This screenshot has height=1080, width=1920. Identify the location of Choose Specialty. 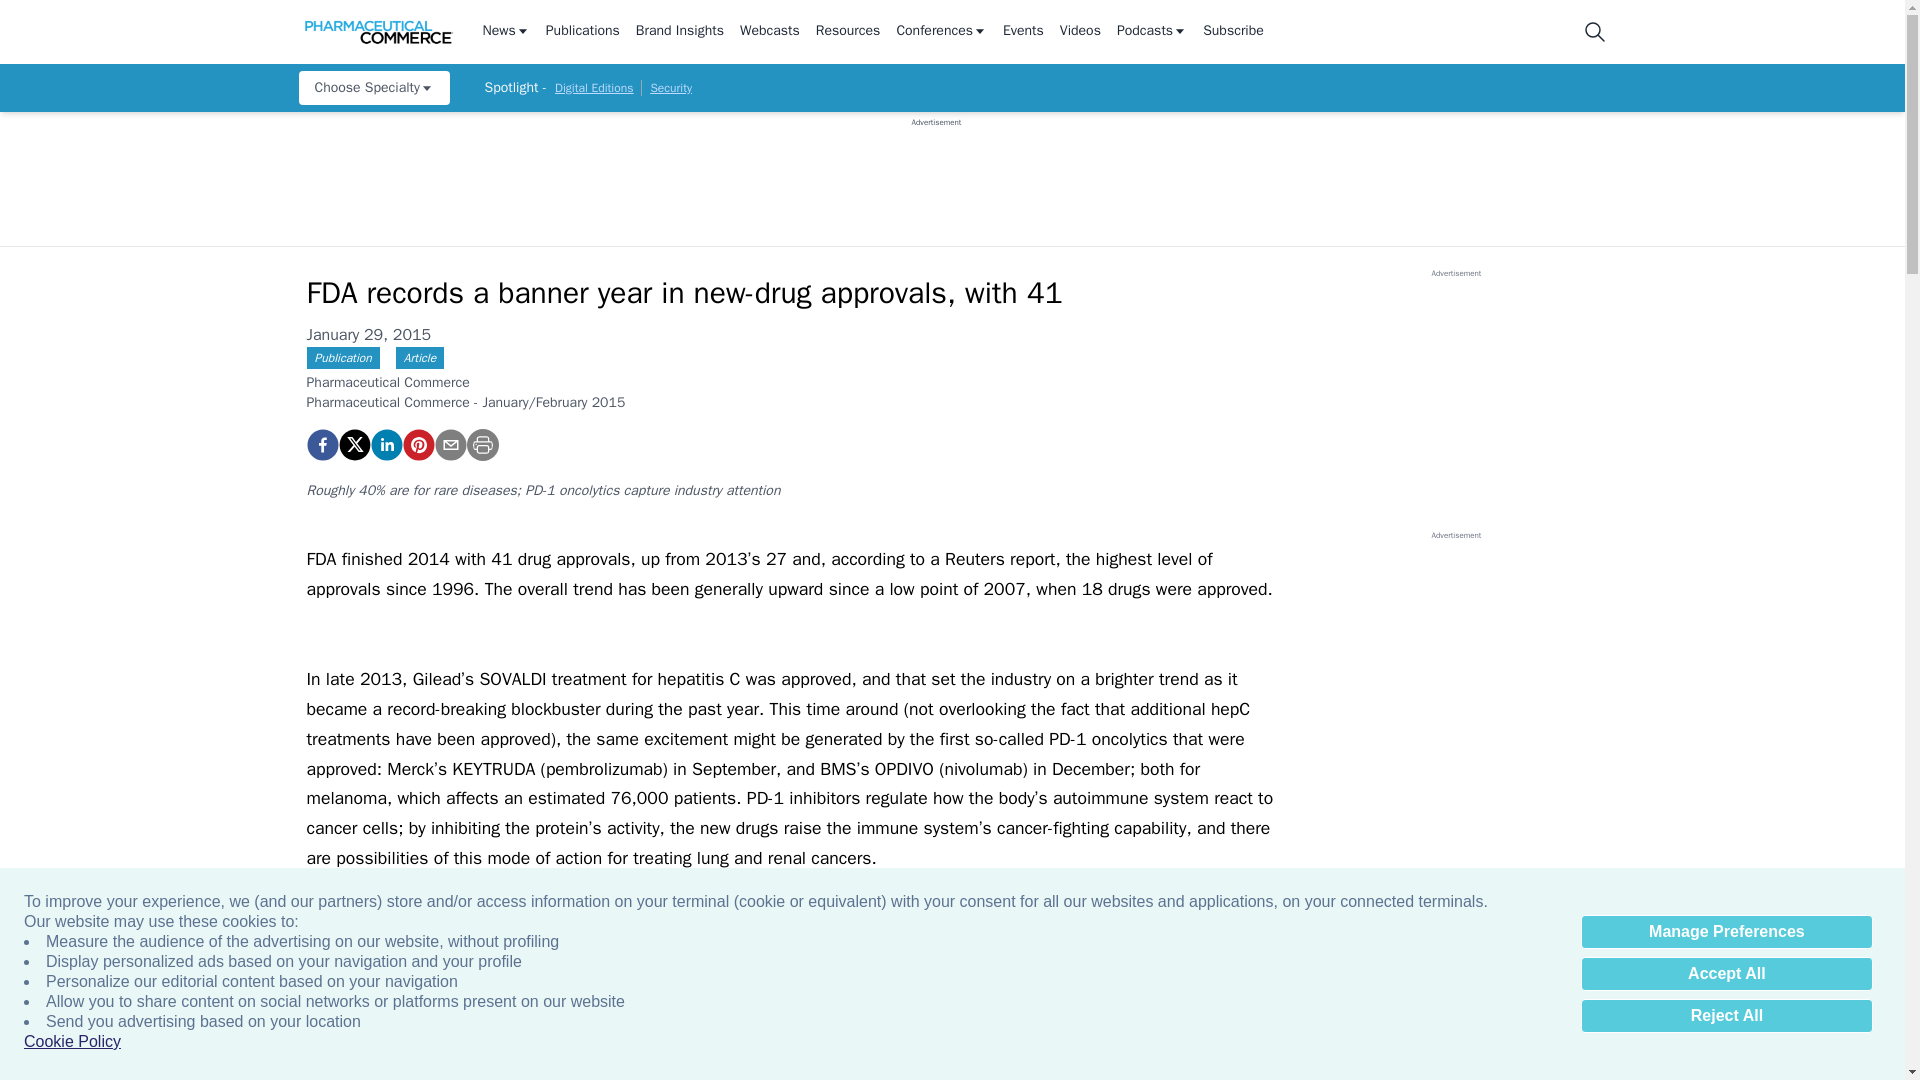
(373, 88).